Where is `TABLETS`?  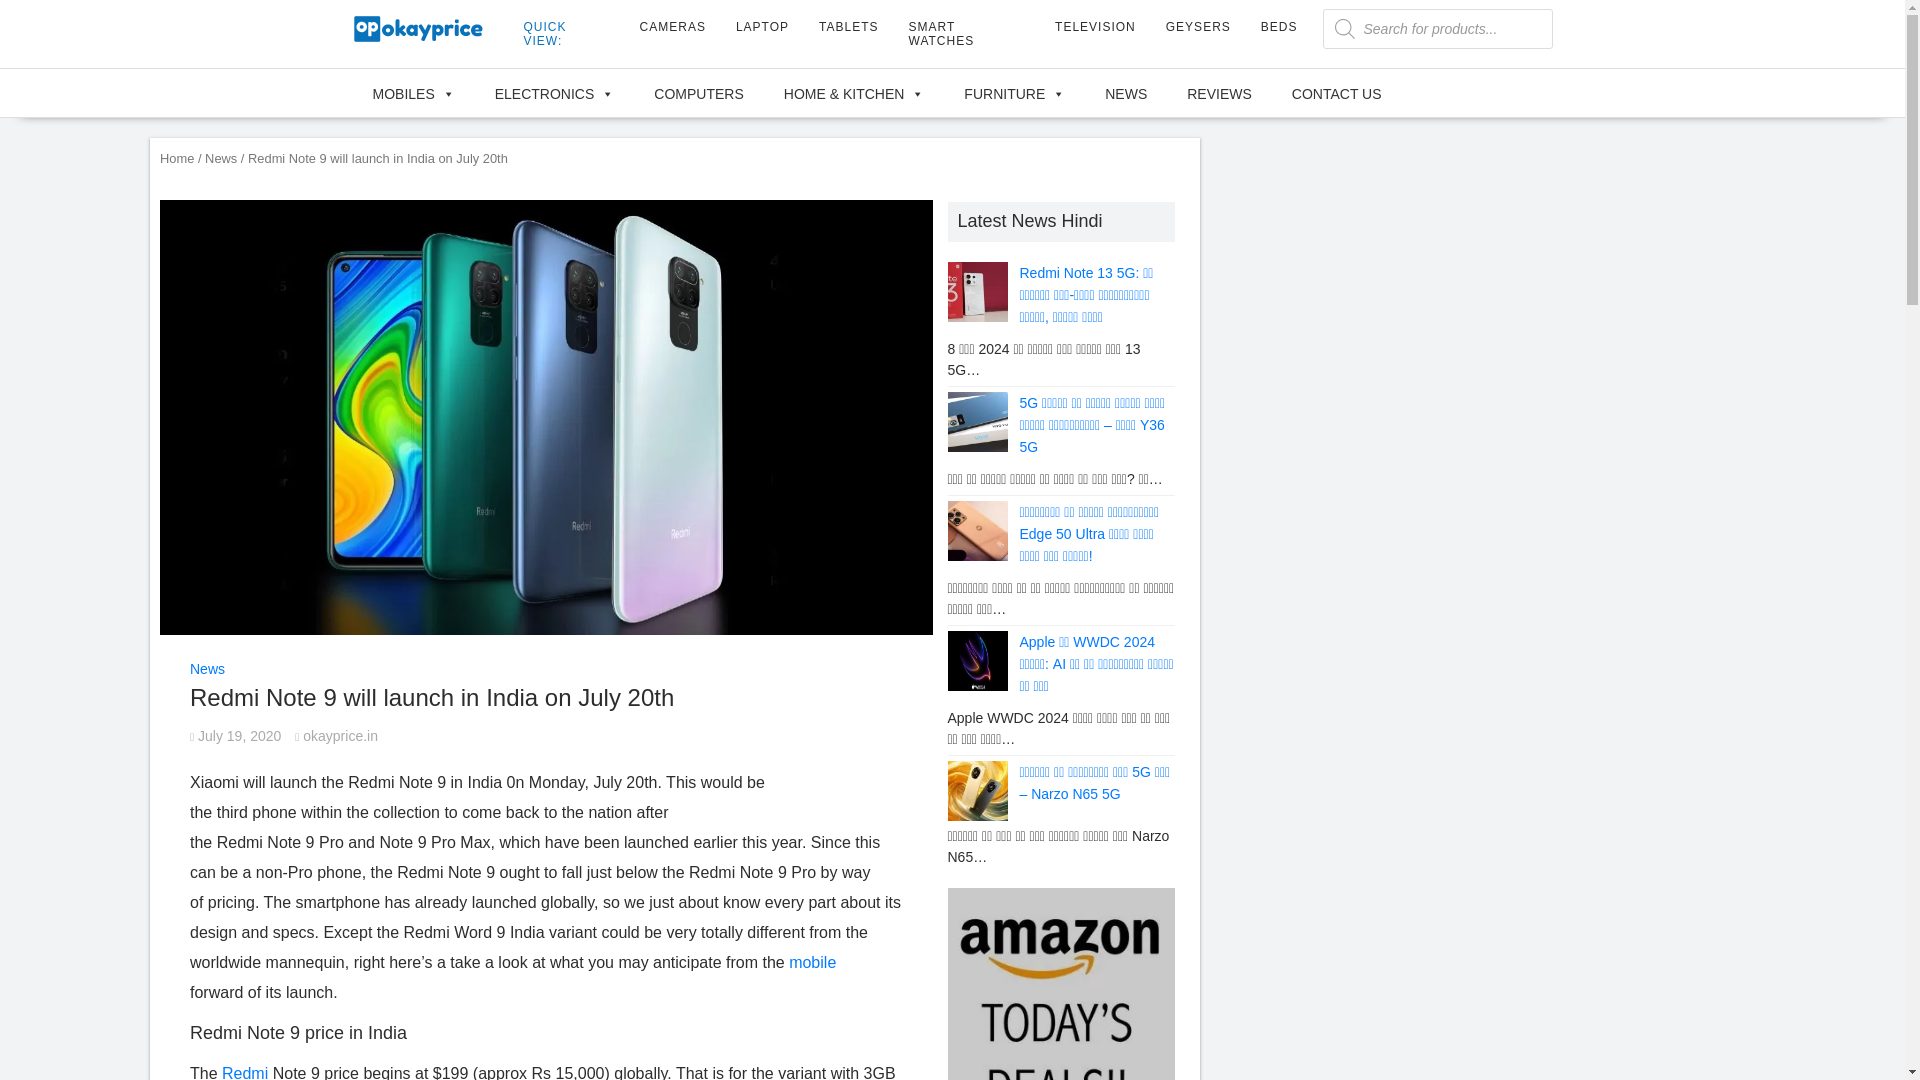
TABLETS is located at coordinates (848, 27).